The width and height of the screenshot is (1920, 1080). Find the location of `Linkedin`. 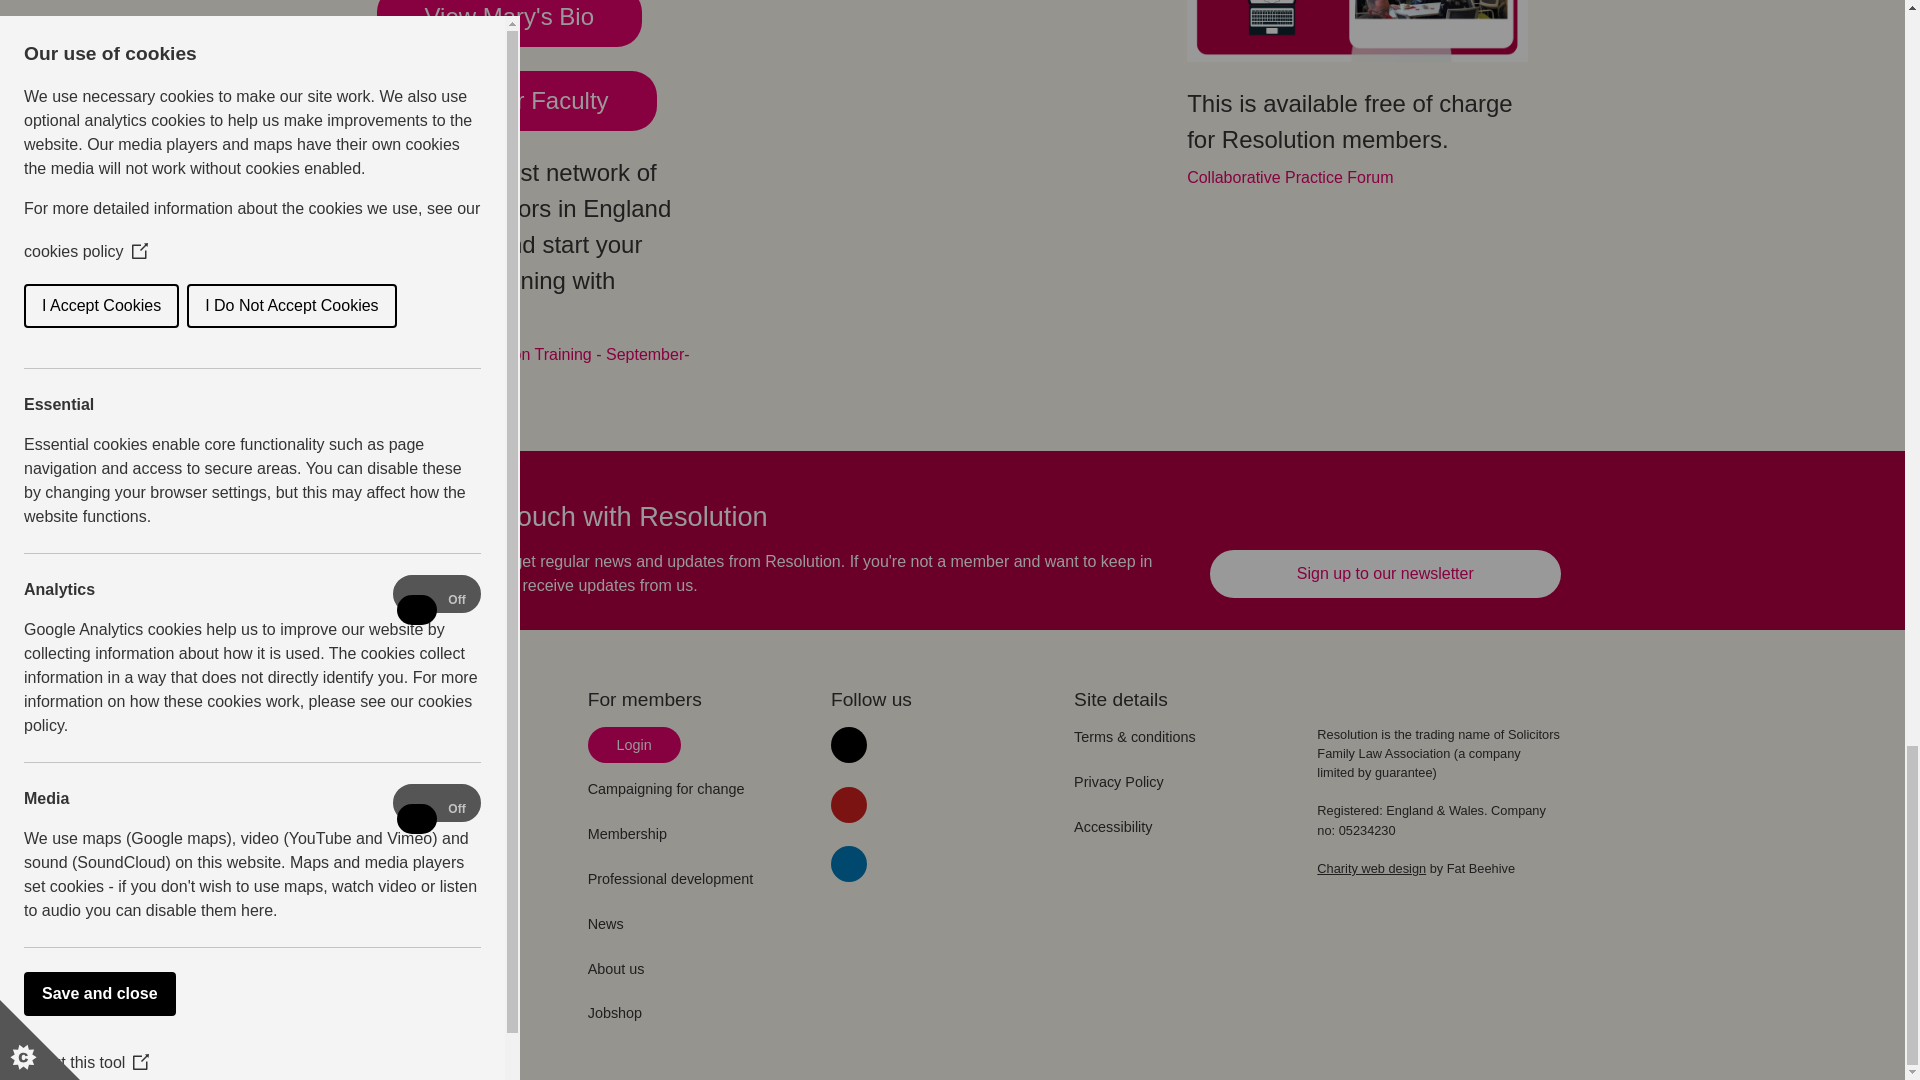

Linkedin is located at coordinates (849, 864).